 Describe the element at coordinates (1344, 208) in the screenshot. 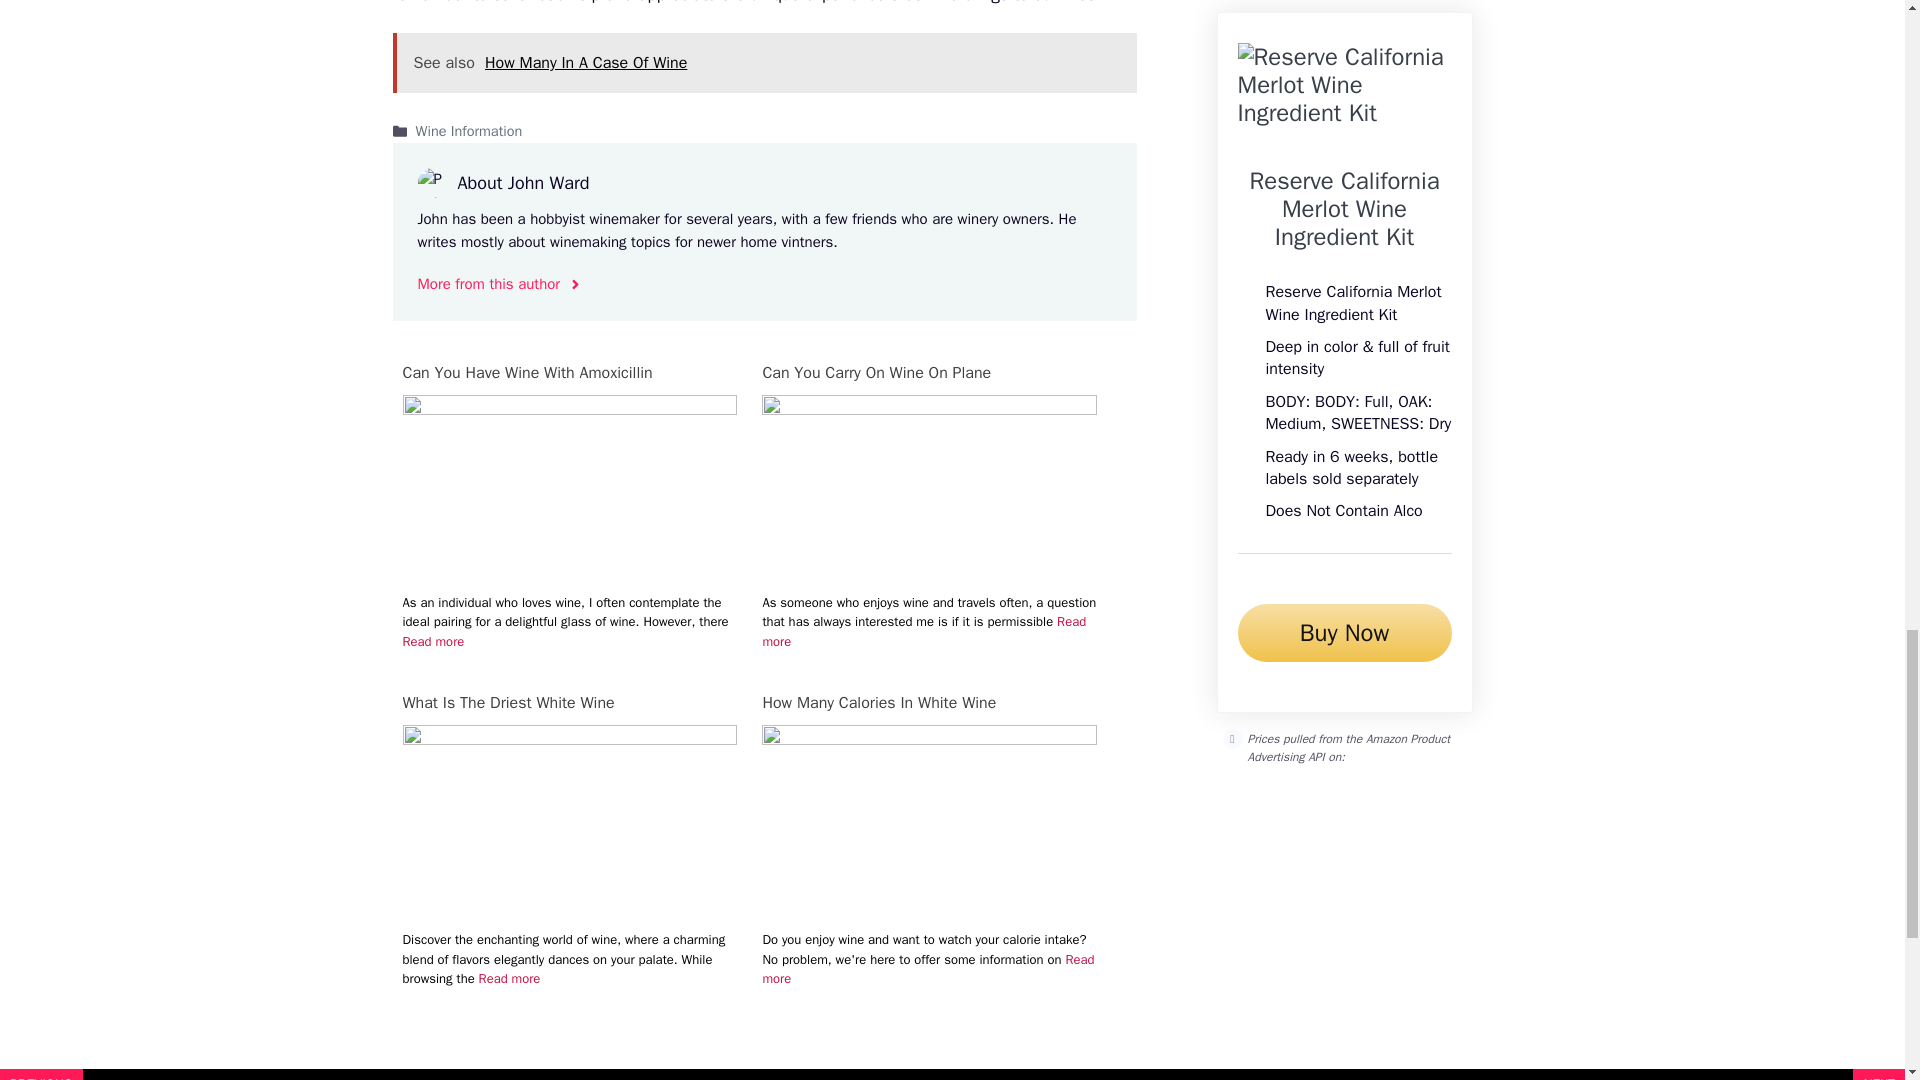

I see `Reserve California Merlot Wine Ingredient Kit` at that location.